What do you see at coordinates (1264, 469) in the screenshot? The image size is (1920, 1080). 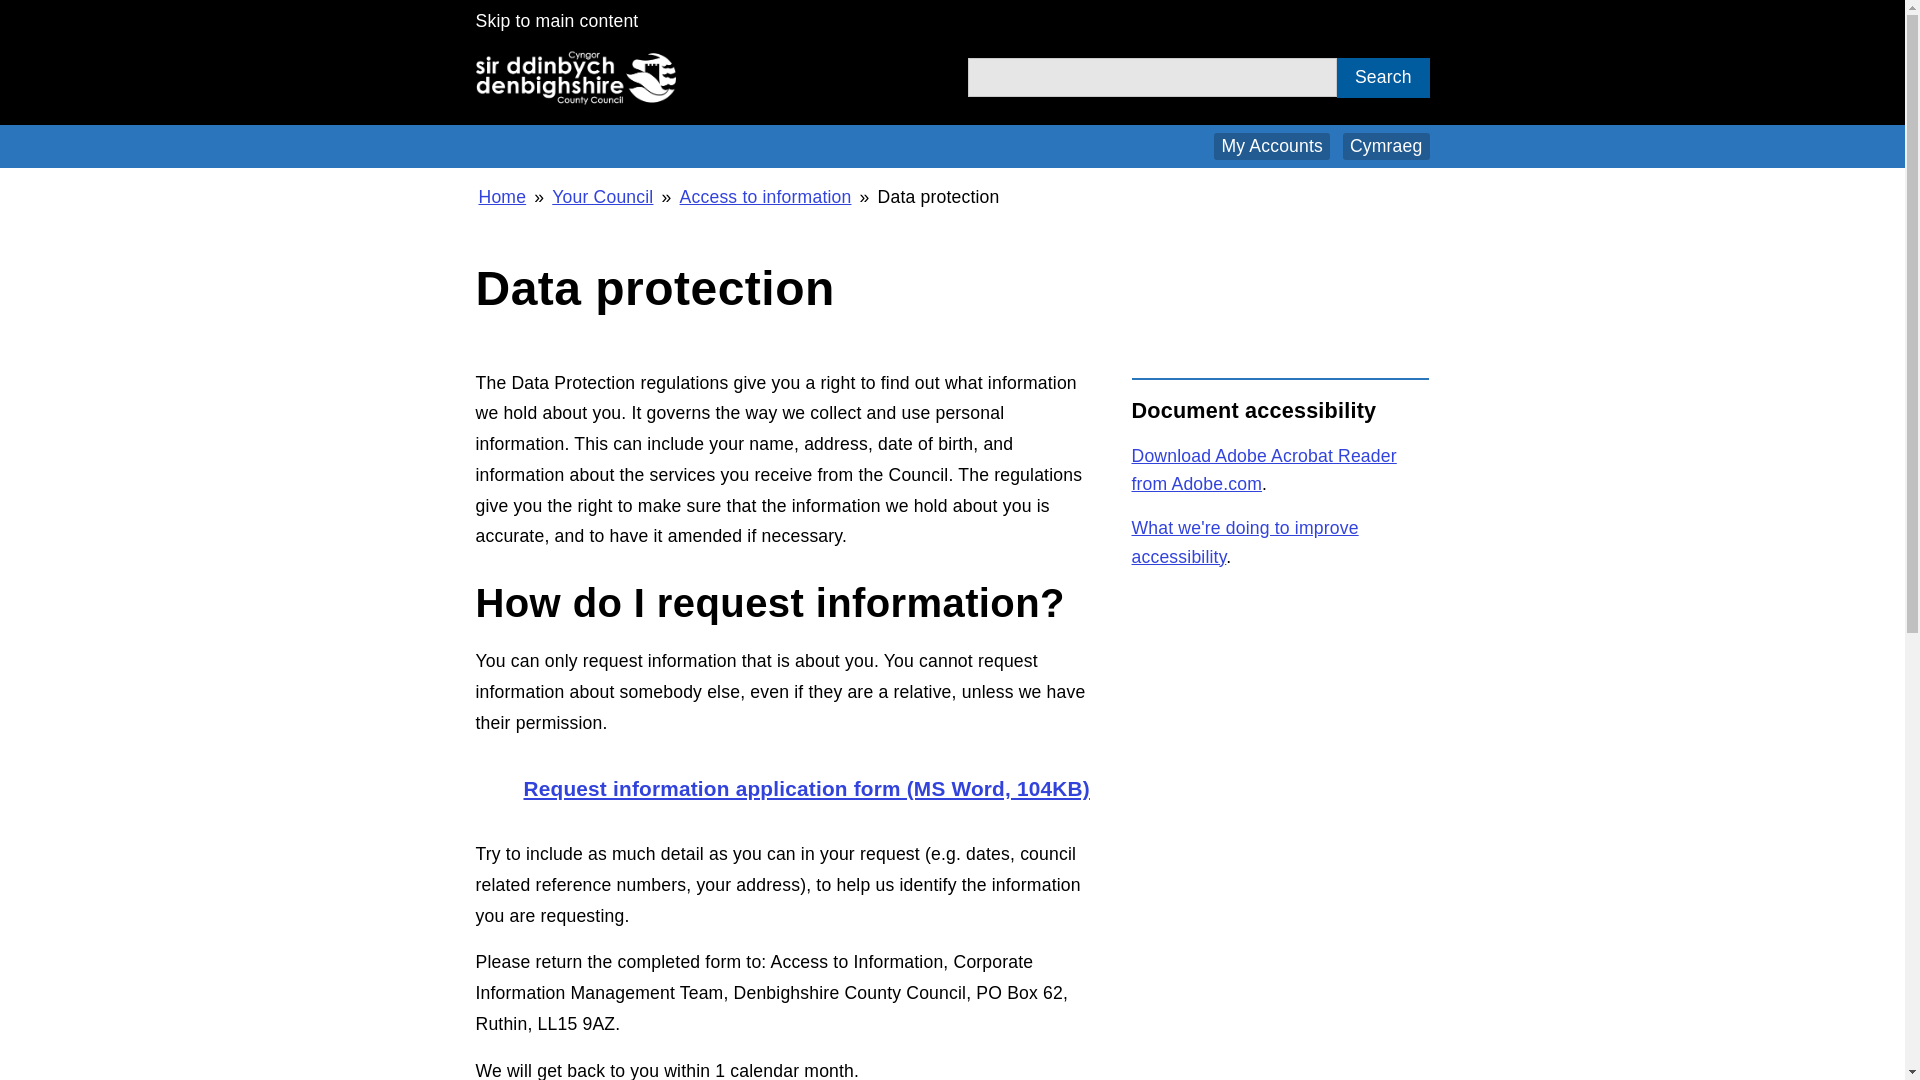 I see `Download Adobe Acrobat Reader from Adobe.com` at bounding box center [1264, 469].